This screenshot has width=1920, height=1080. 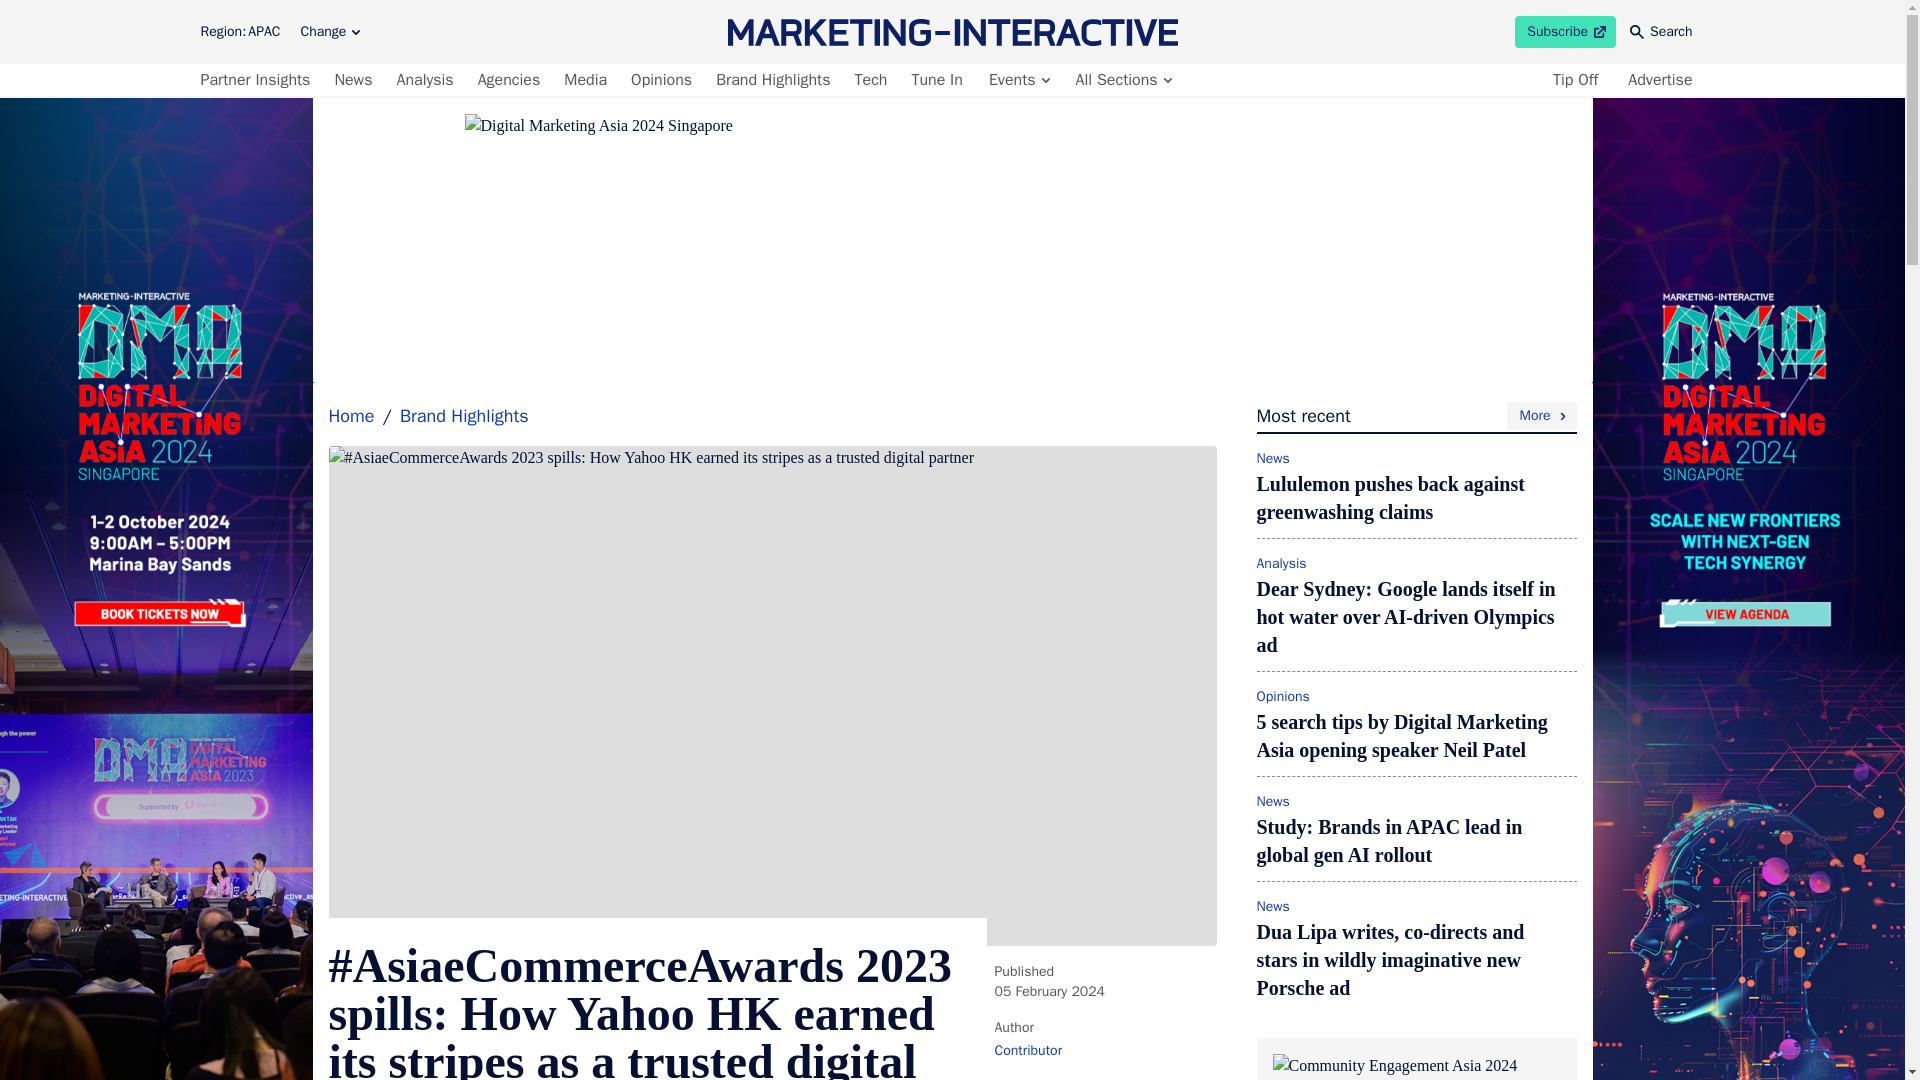 I want to click on Search, so click(x=1662, y=32).